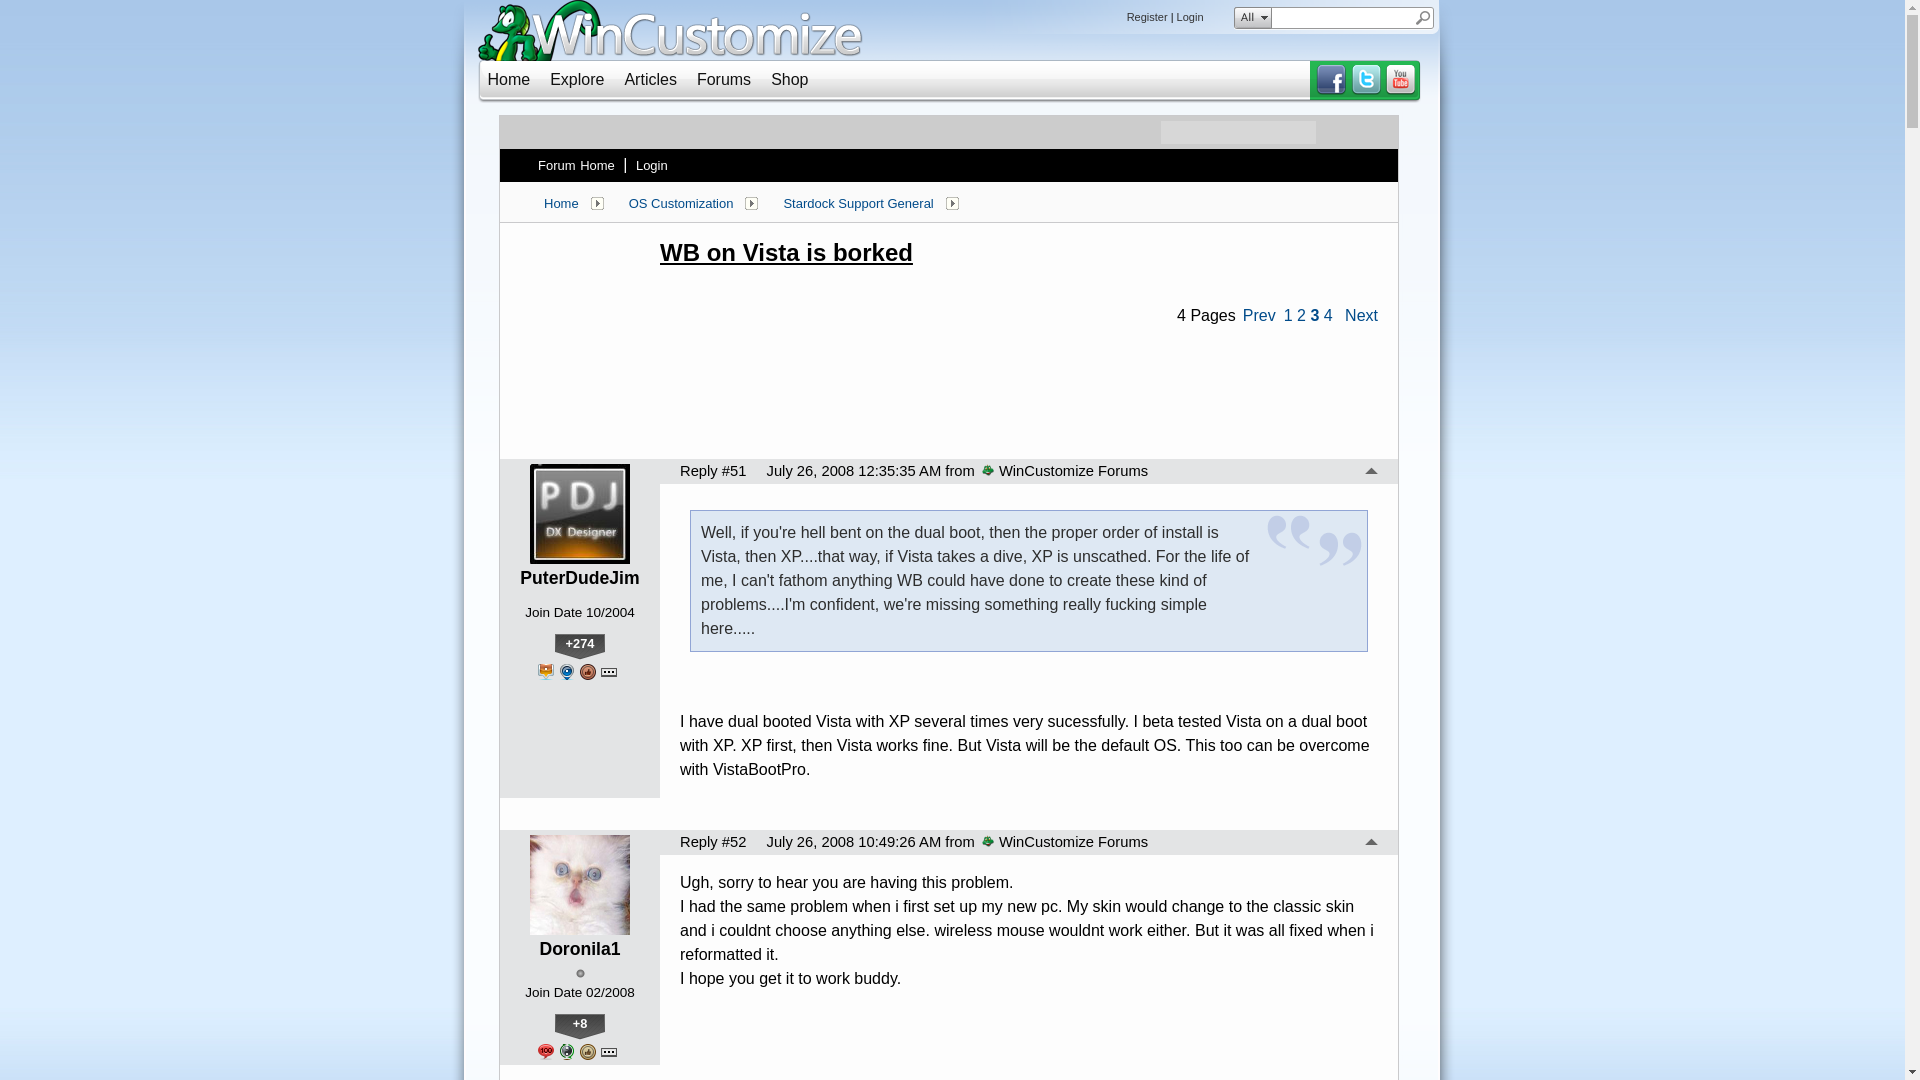  I want to click on Forum Home, so click(576, 165).